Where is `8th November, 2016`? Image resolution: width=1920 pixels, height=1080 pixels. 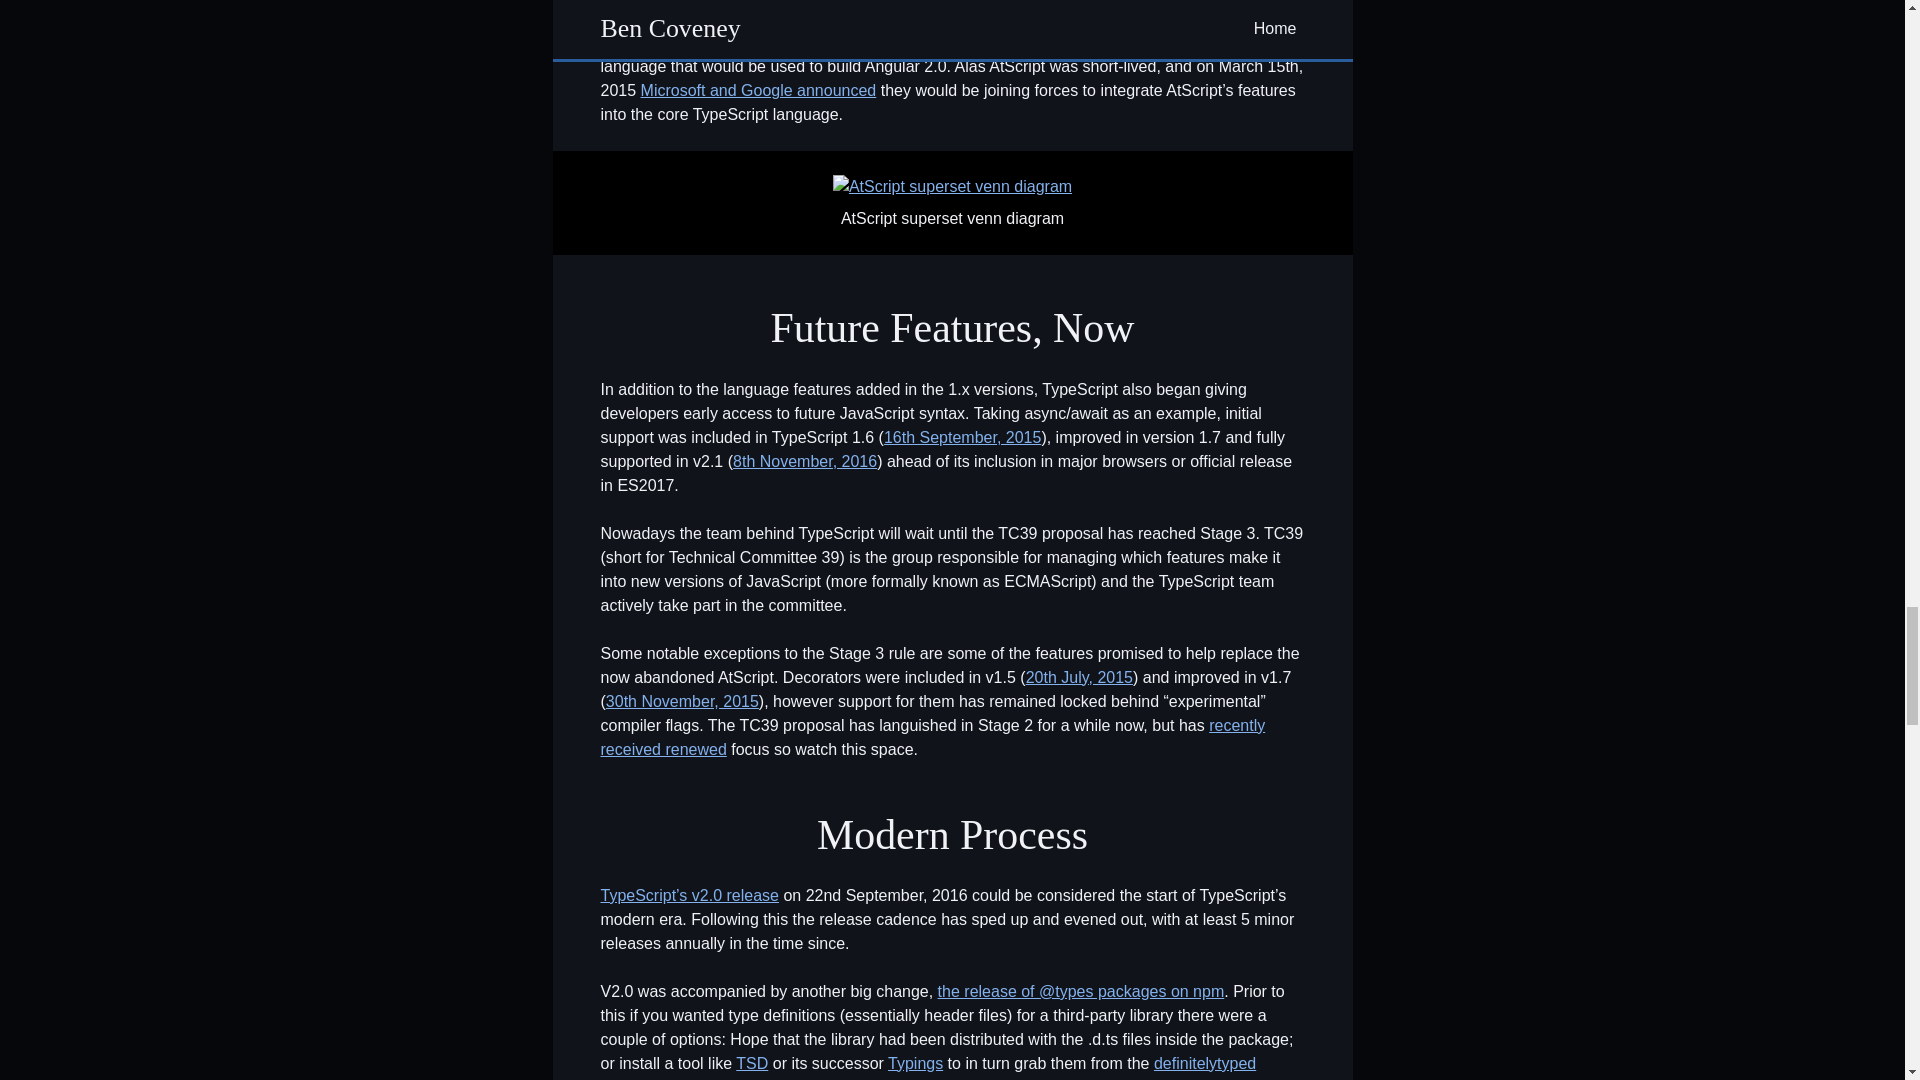
8th November, 2016 is located at coordinates (805, 460).